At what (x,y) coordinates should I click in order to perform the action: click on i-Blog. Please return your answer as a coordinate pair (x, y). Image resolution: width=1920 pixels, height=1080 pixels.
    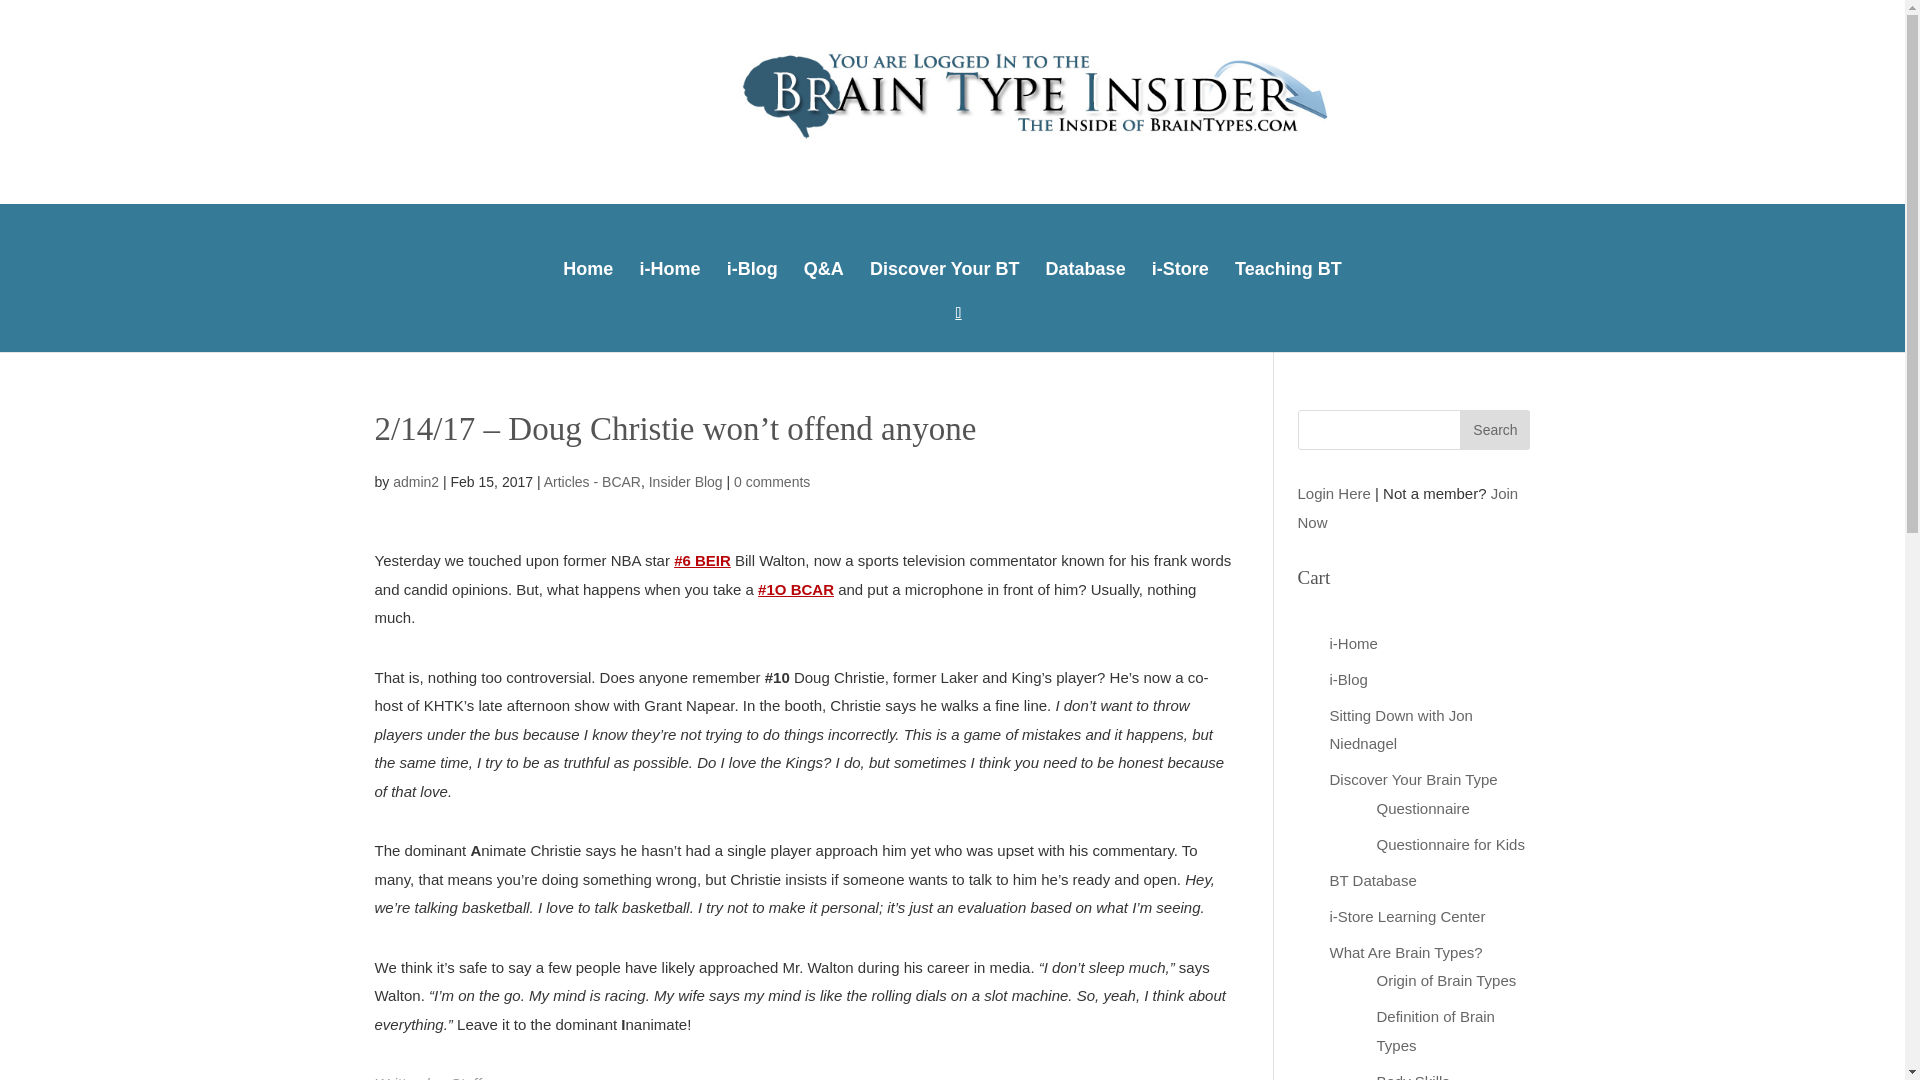
    Looking at the image, I should click on (1348, 678).